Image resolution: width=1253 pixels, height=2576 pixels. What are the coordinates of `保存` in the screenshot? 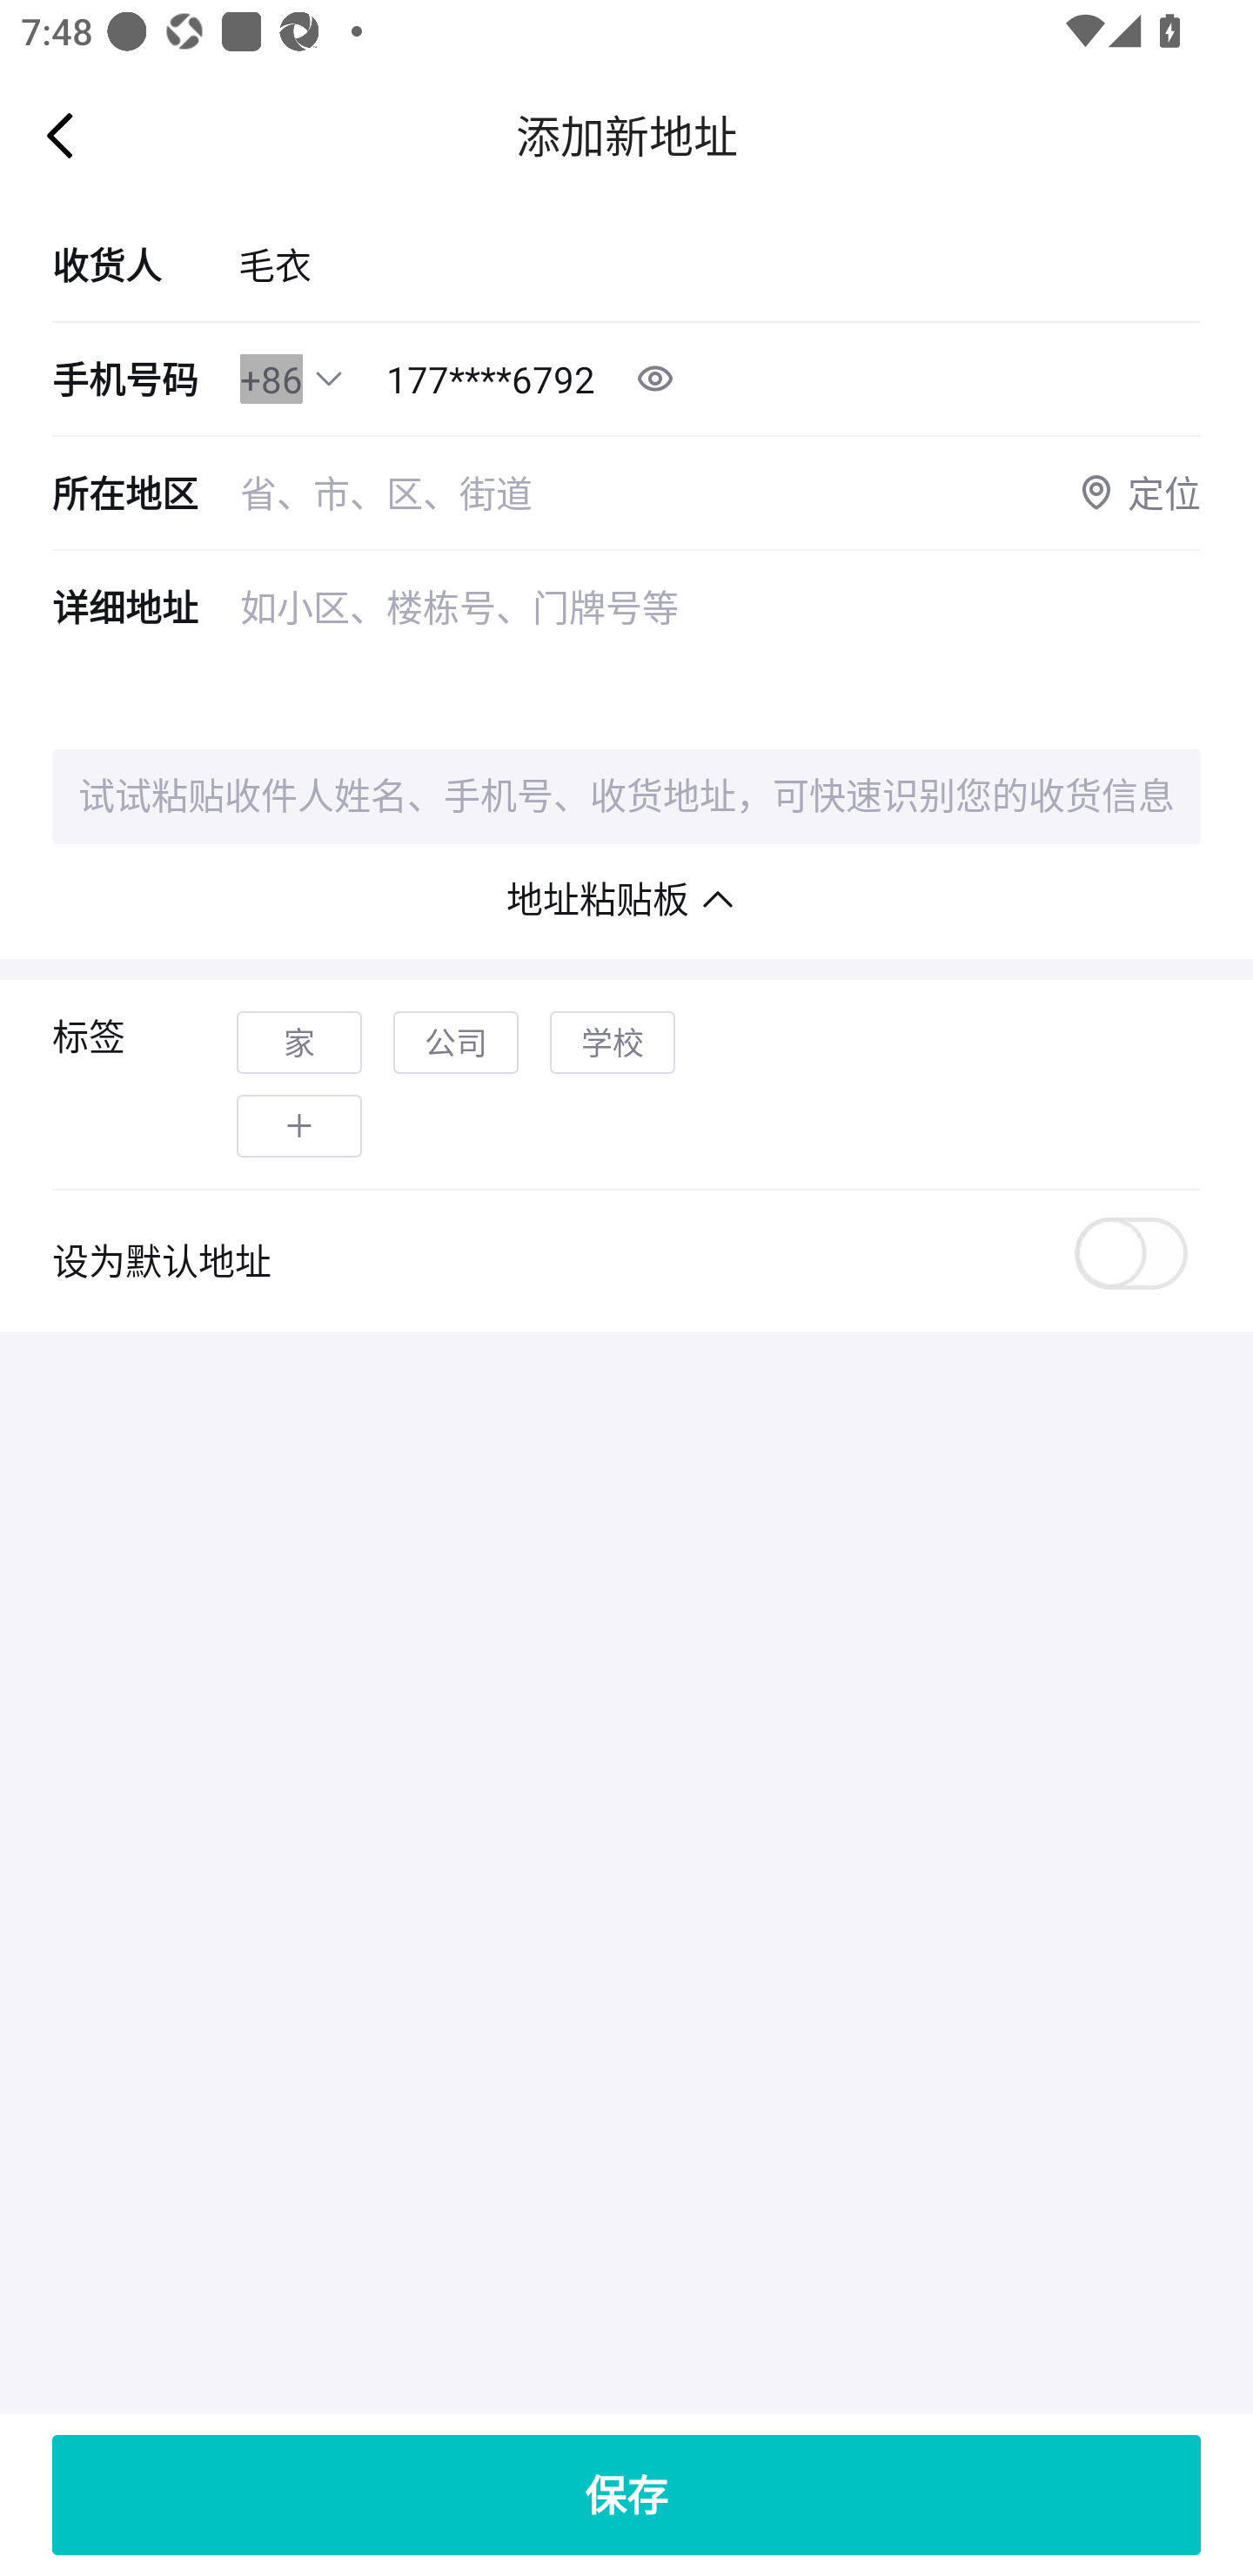 It's located at (626, 2494).